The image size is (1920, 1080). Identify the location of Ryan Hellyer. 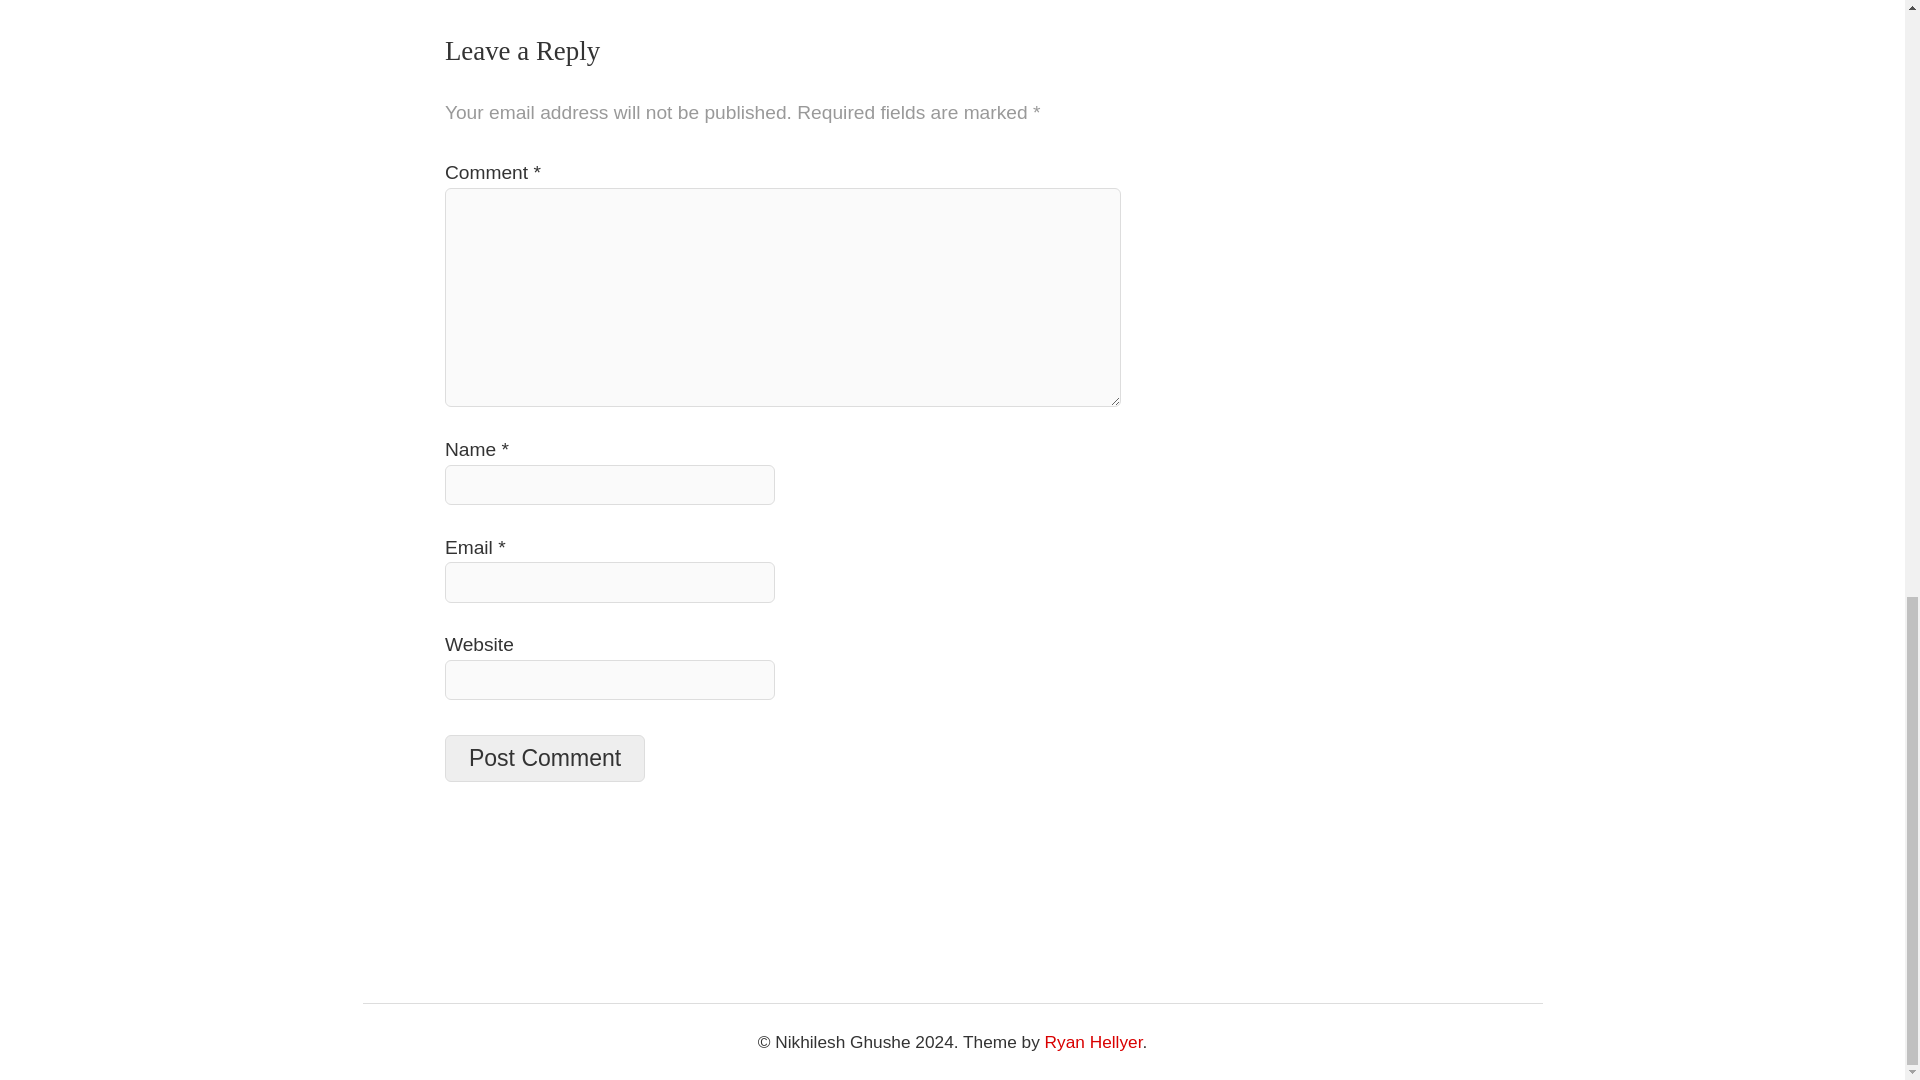
(1093, 1042).